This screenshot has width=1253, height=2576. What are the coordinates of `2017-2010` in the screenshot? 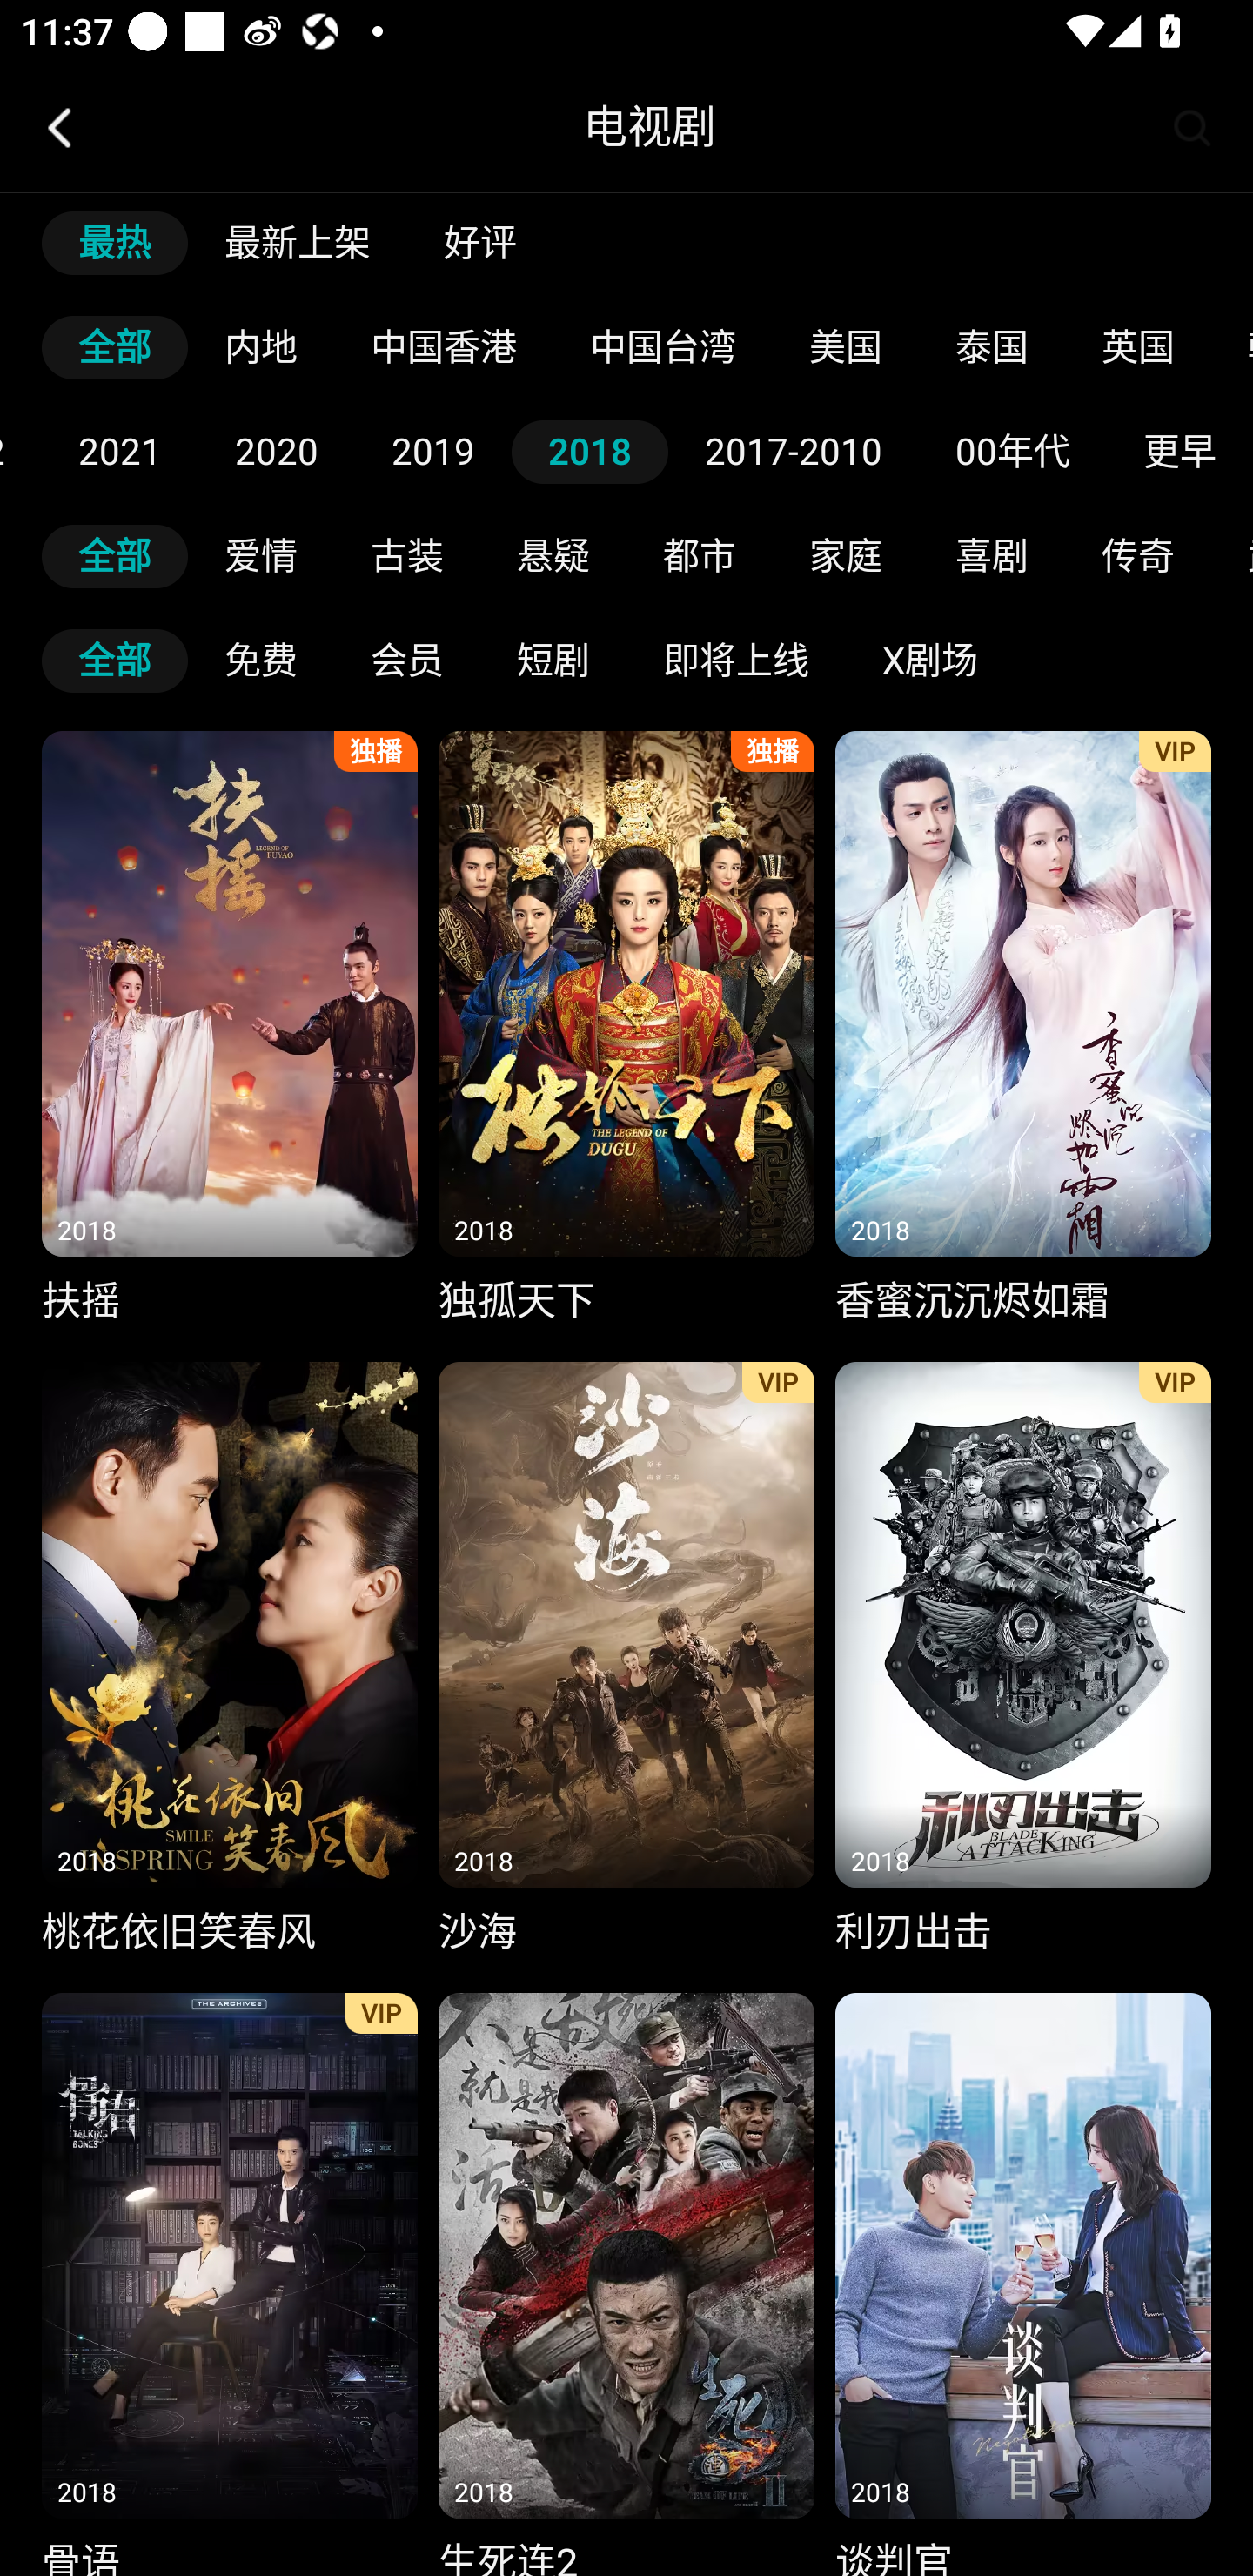 It's located at (793, 452).